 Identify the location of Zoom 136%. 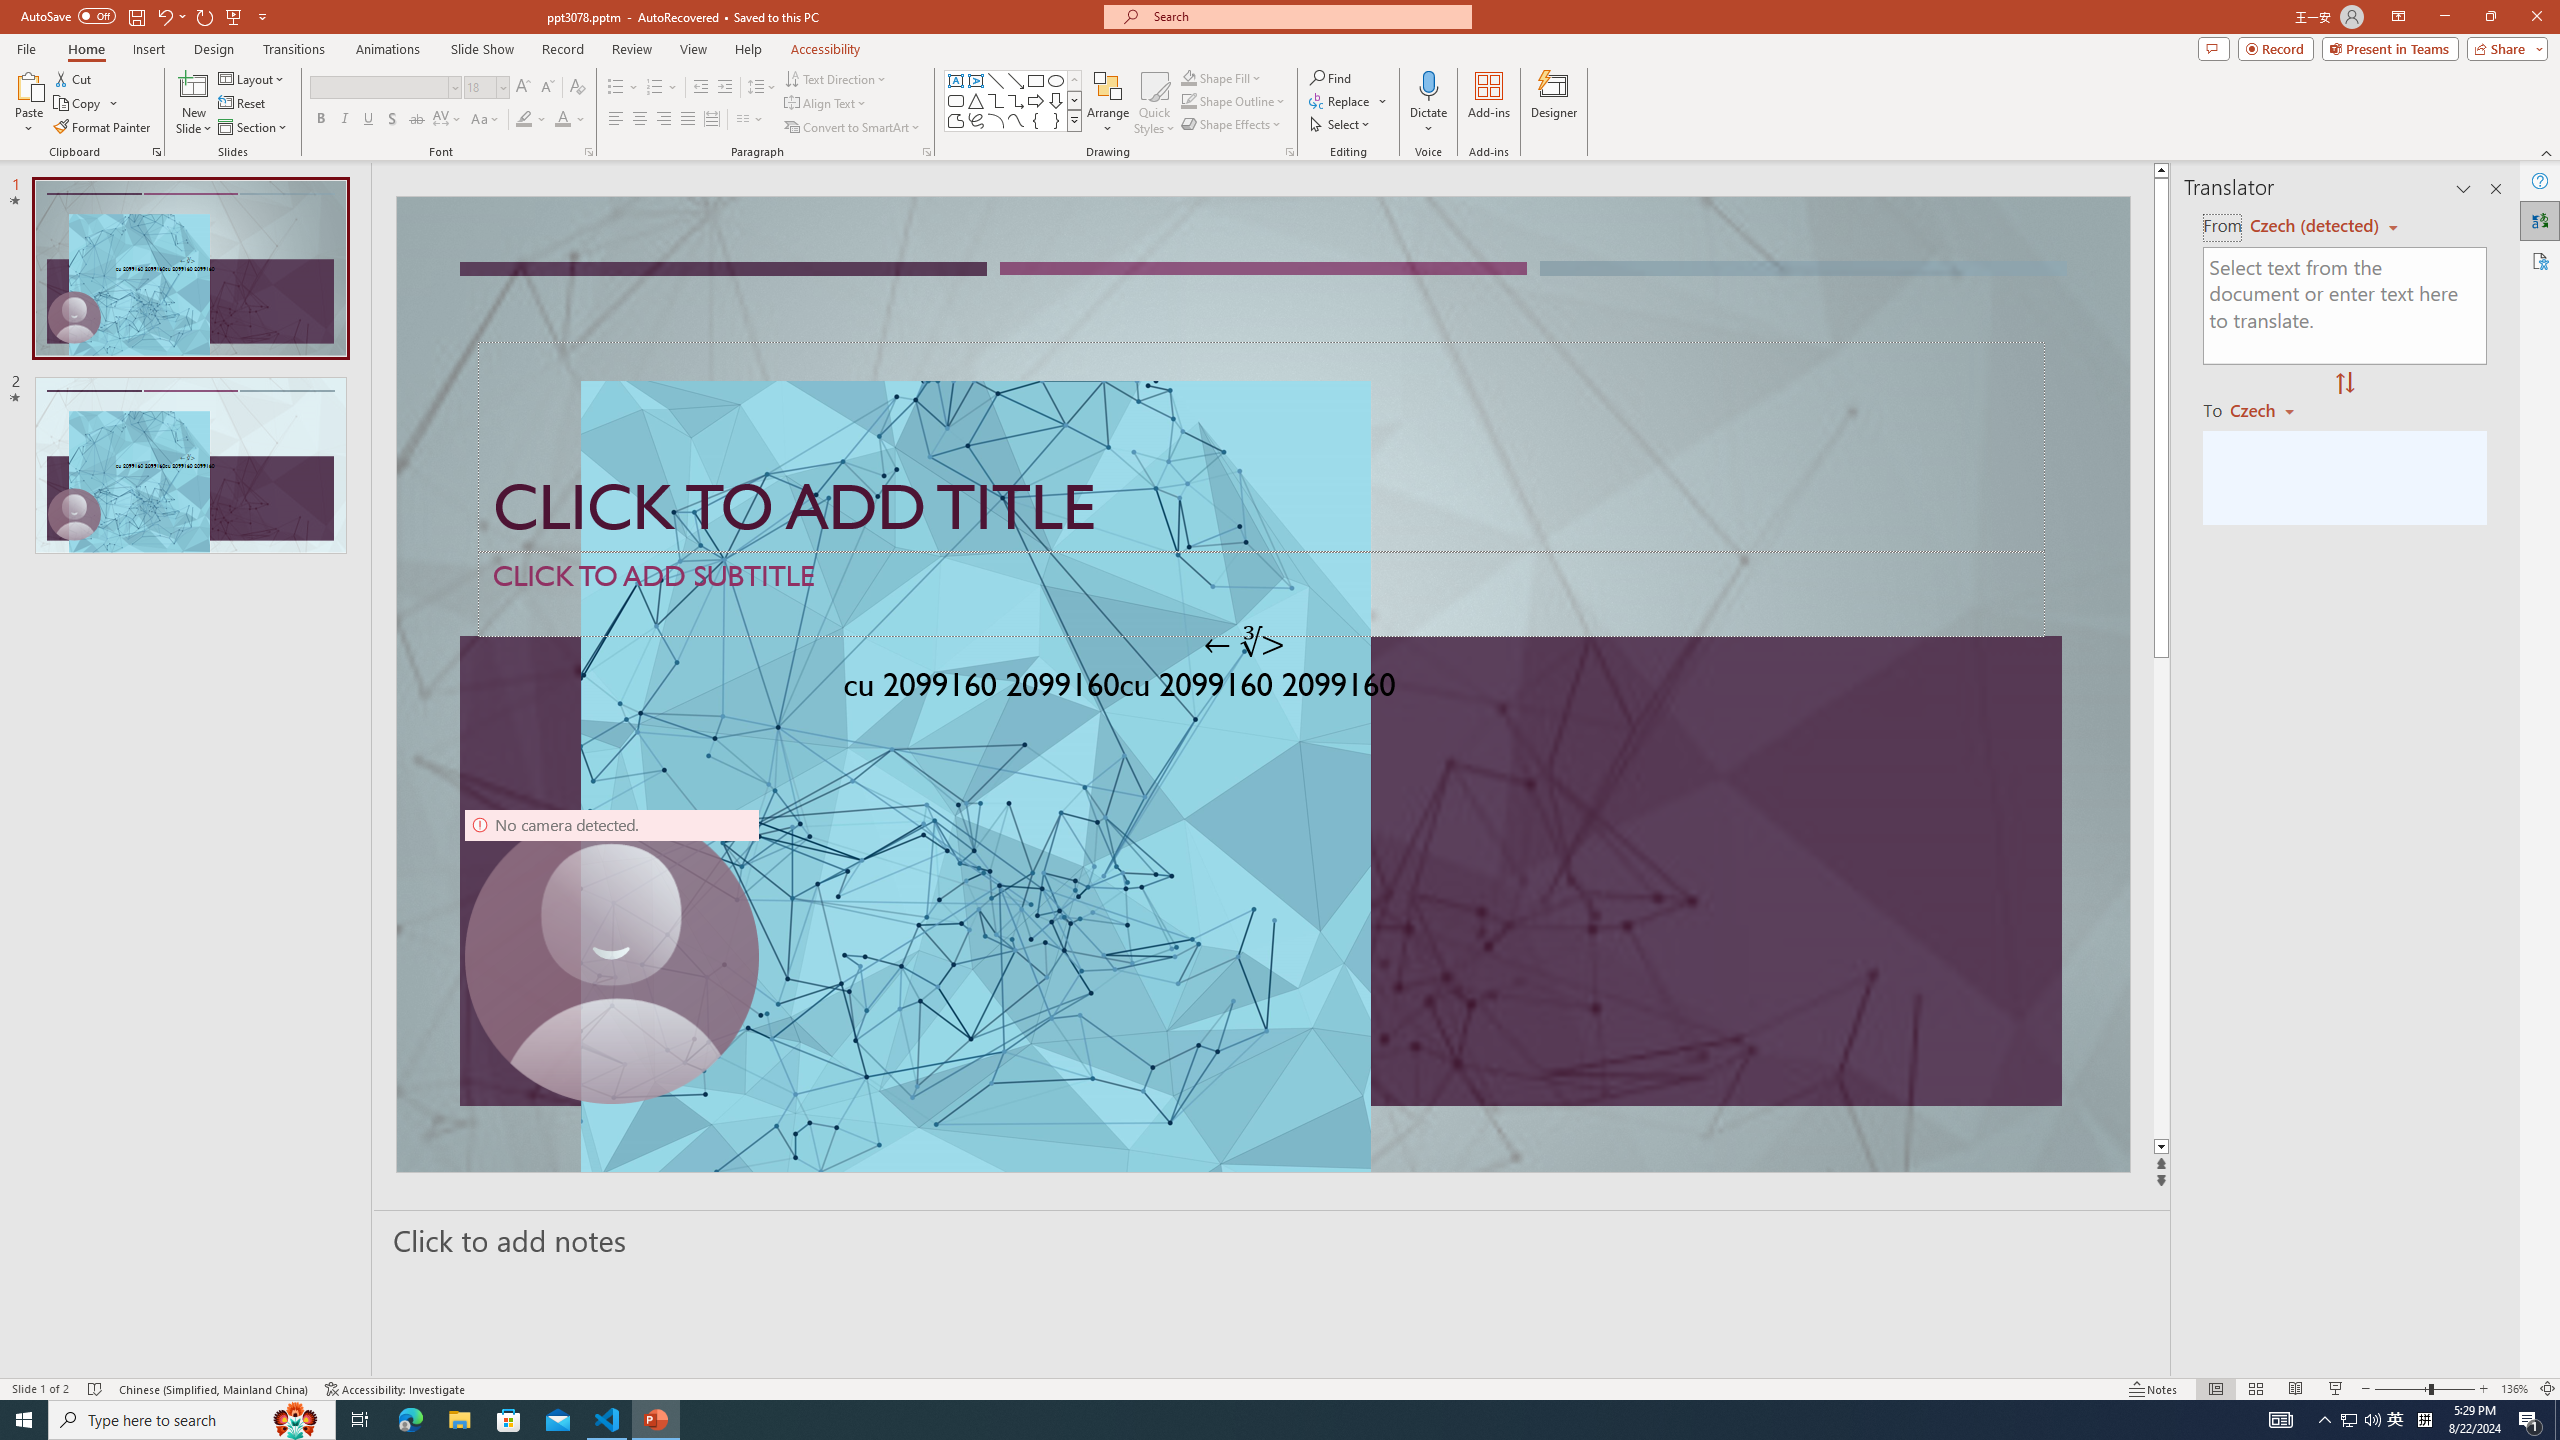
(2514, 1389).